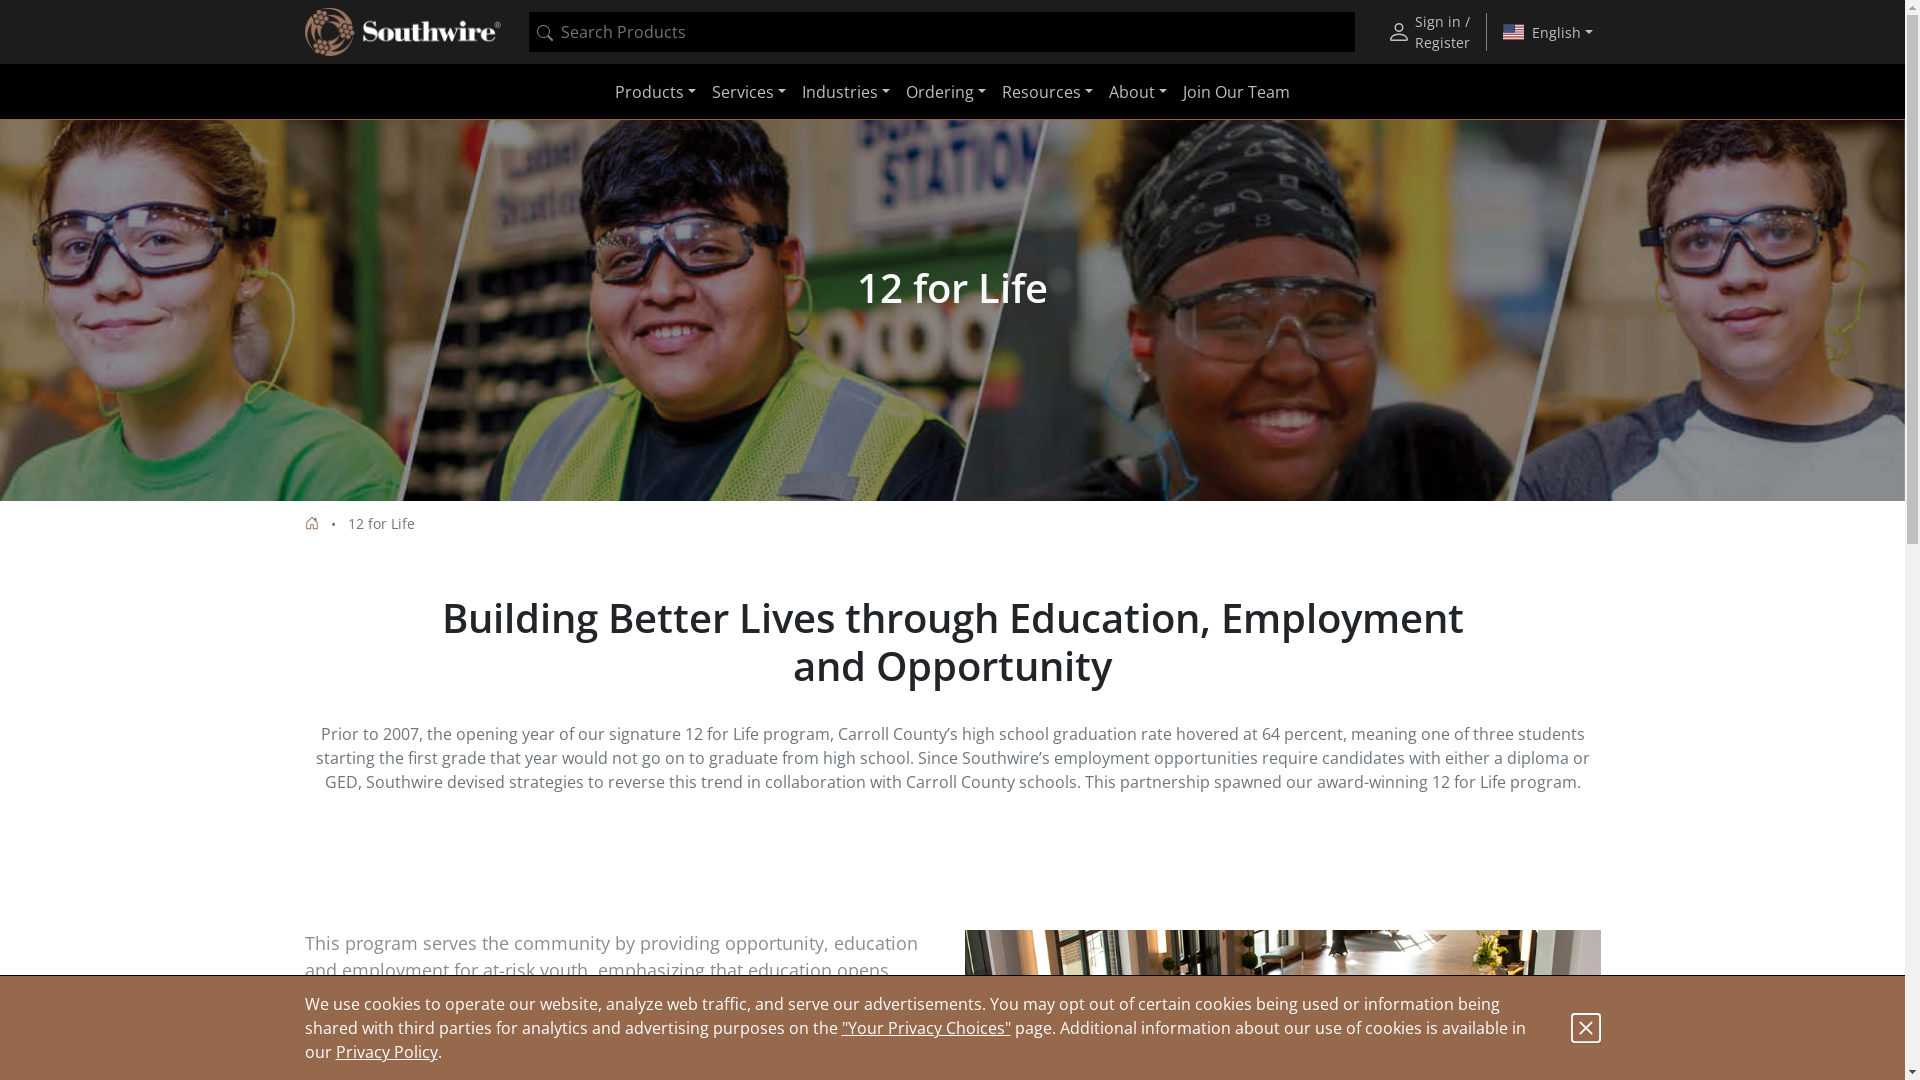  What do you see at coordinates (311, 524) in the screenshot?
I see `Home` at bounding box center [311, 524].